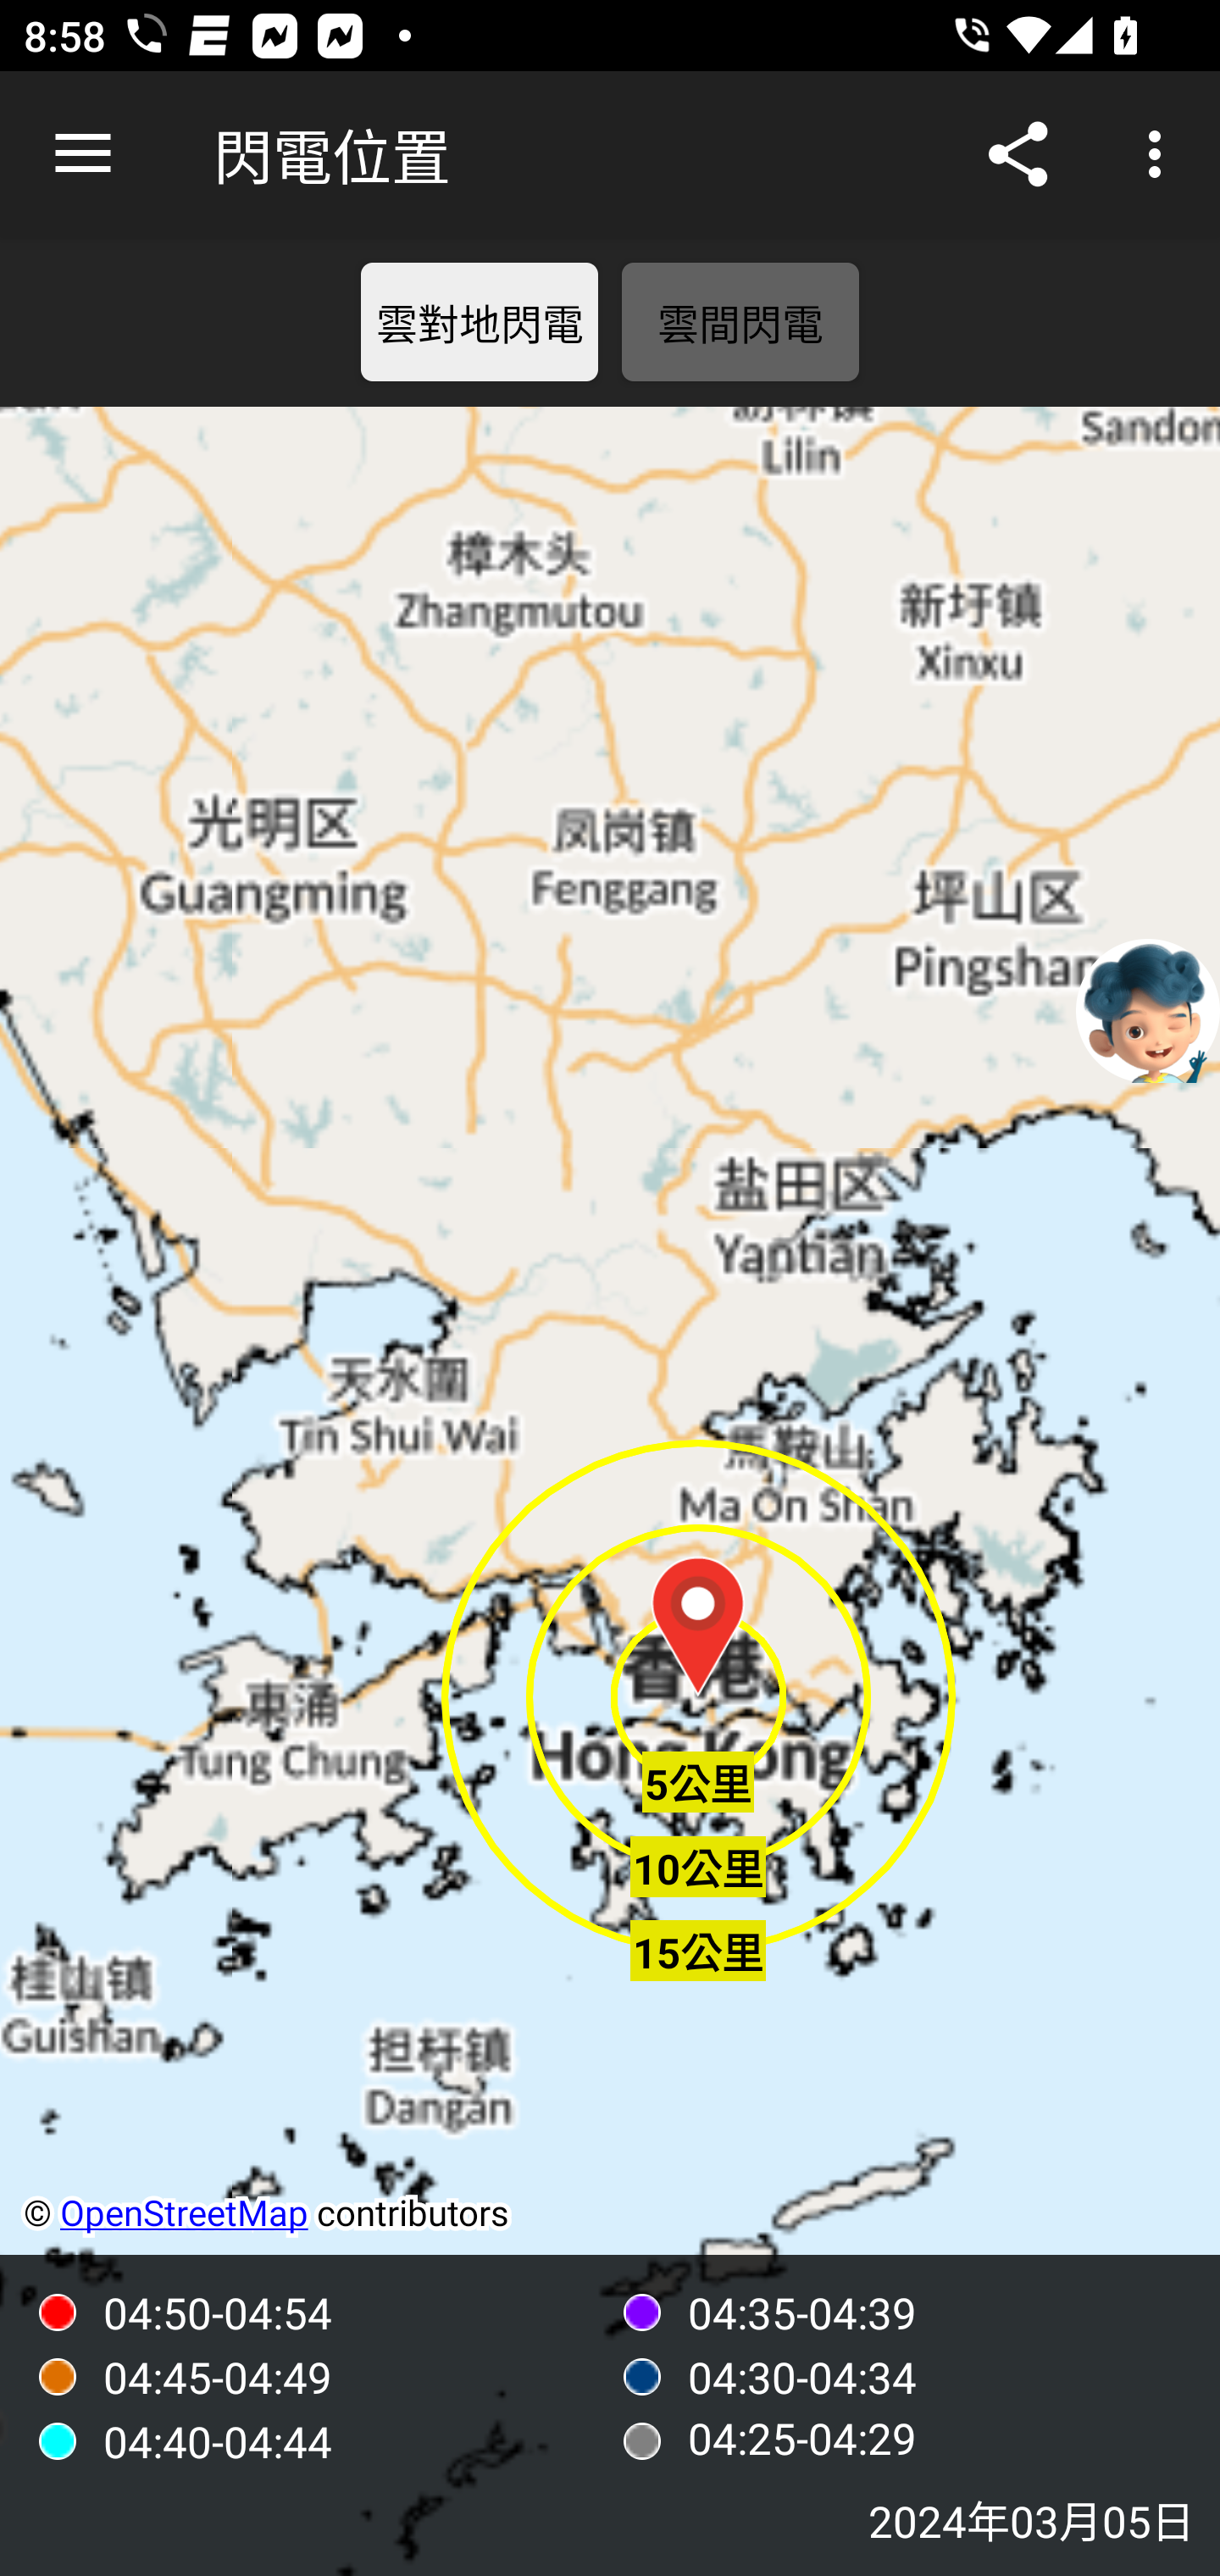 The width and height of the screenshot is (1220, 2576). I want to click on 聊天機械人, so click(1148, 1009).